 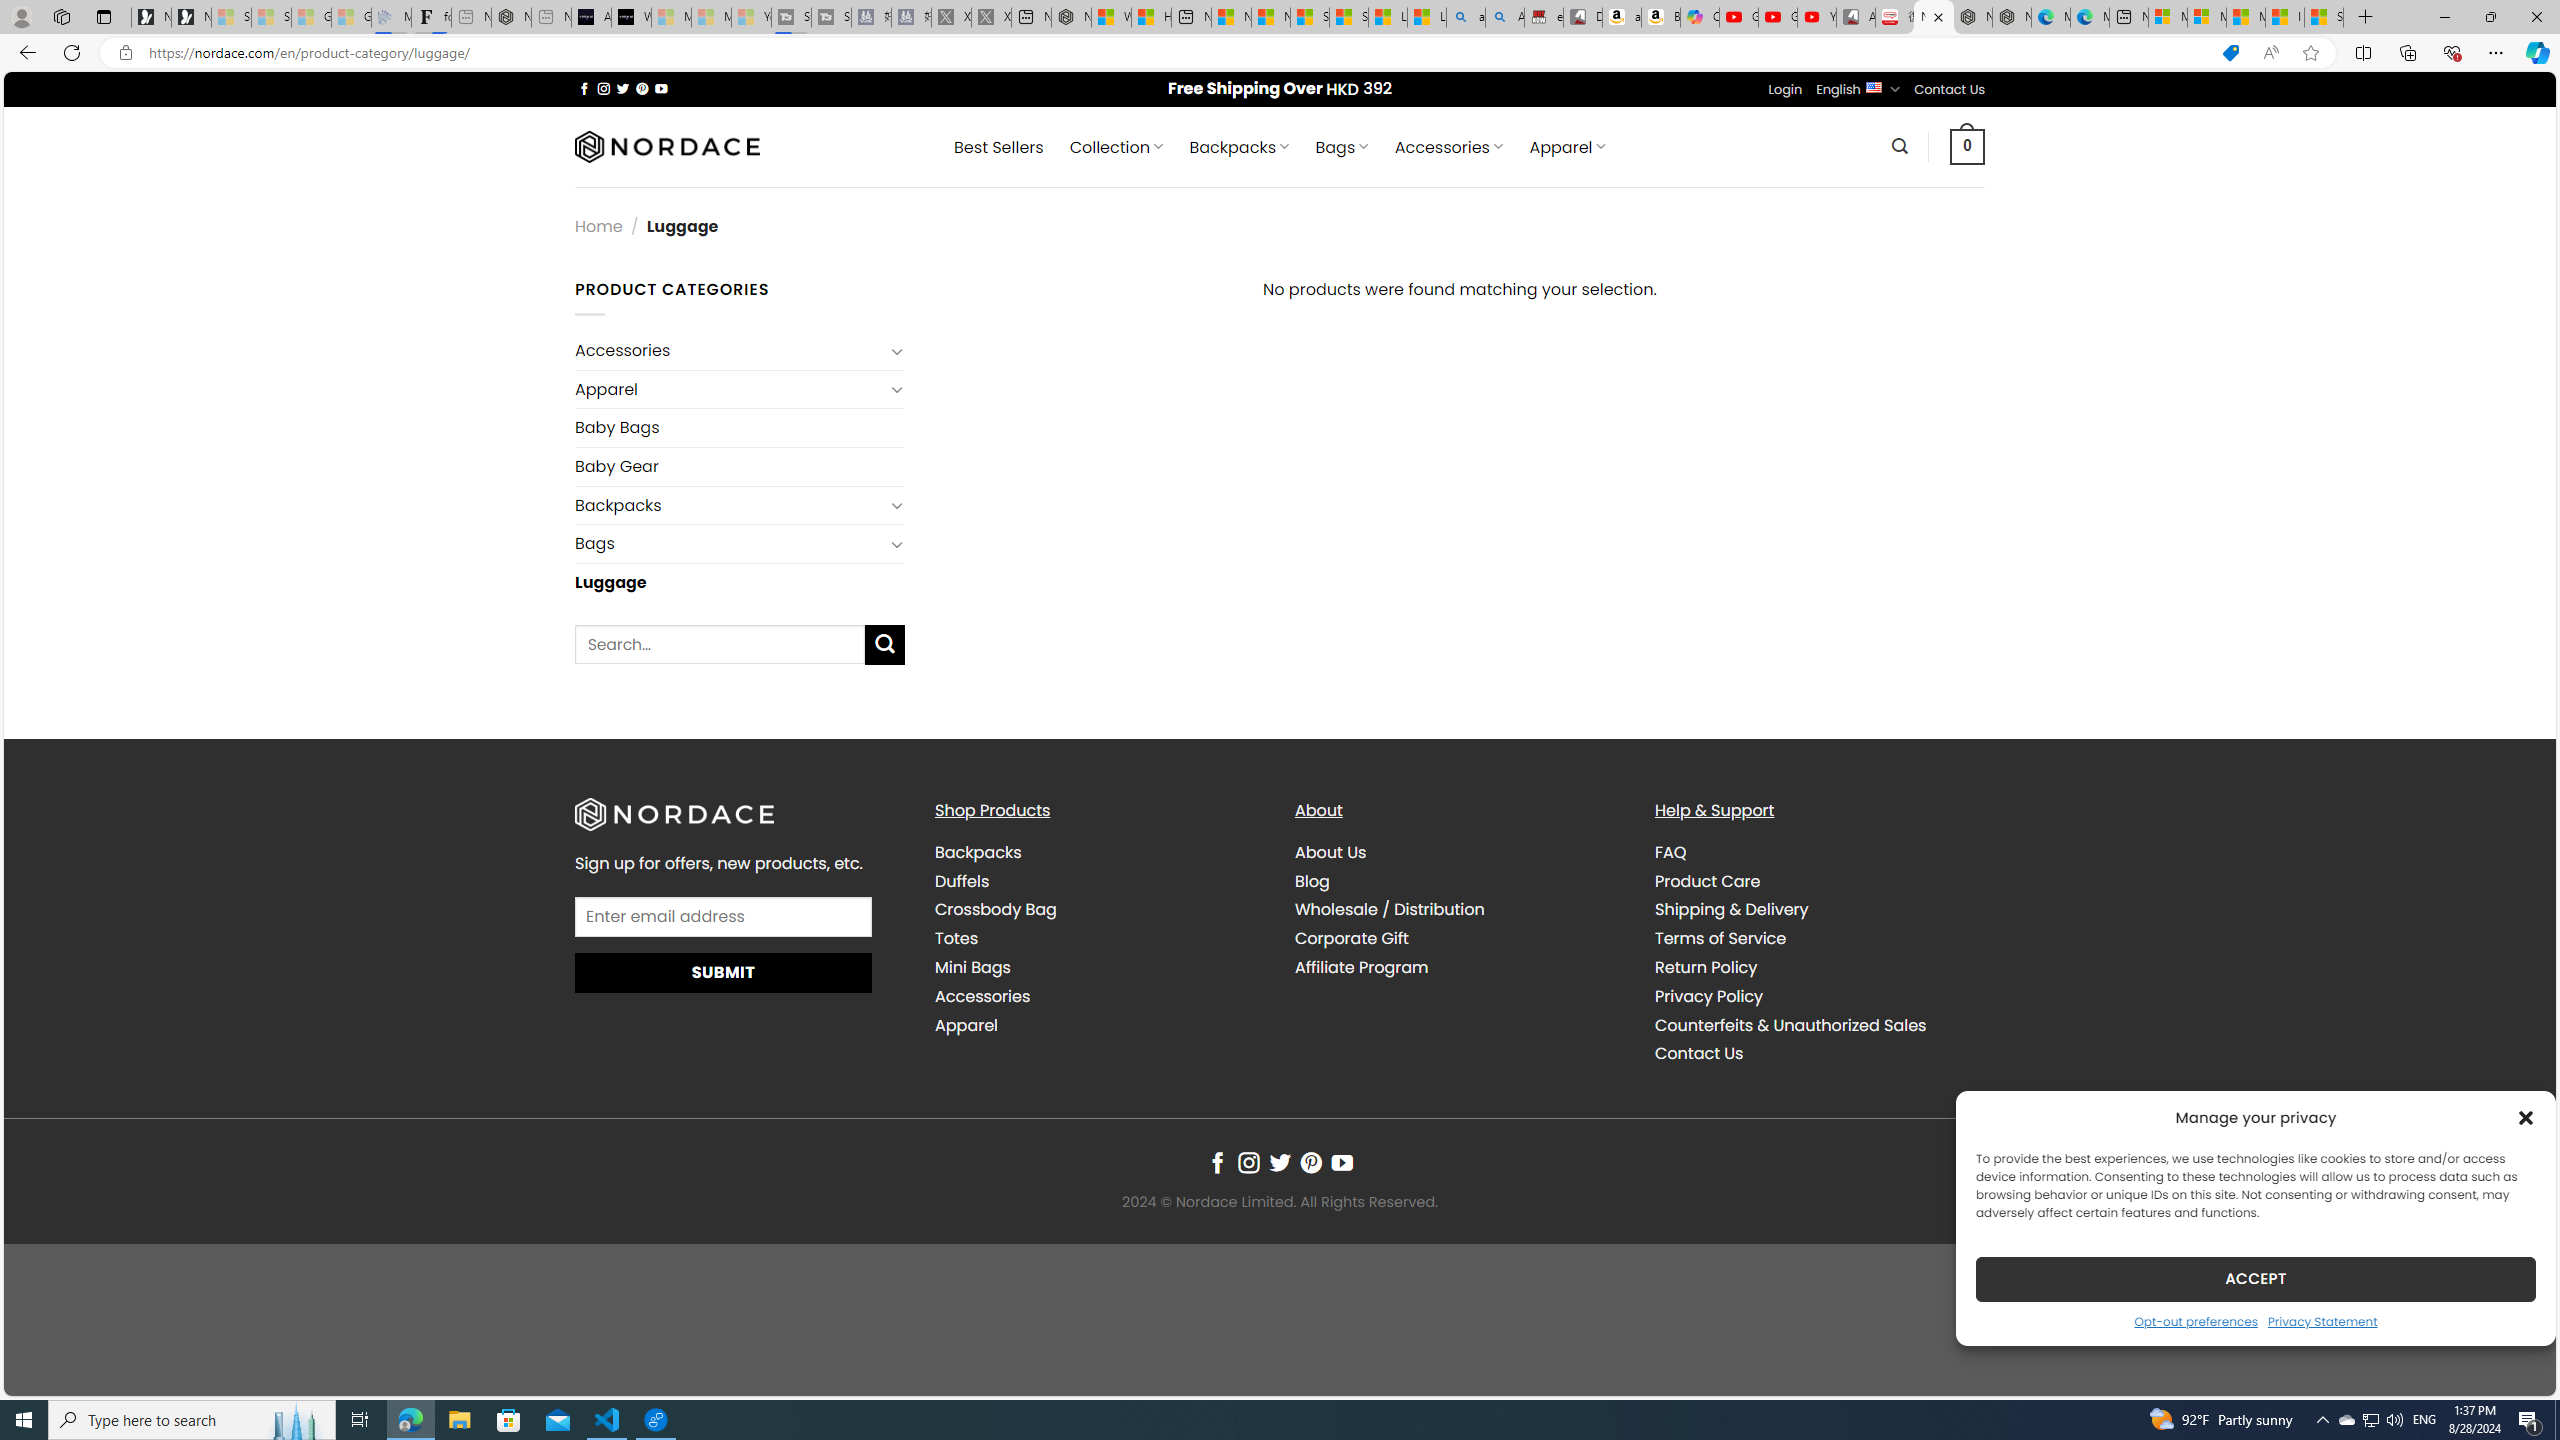 What do you see at coordinates (1110, 17) in the screenshot?
I see `Wildlife - MSN` at bounding box center [1110, 17].